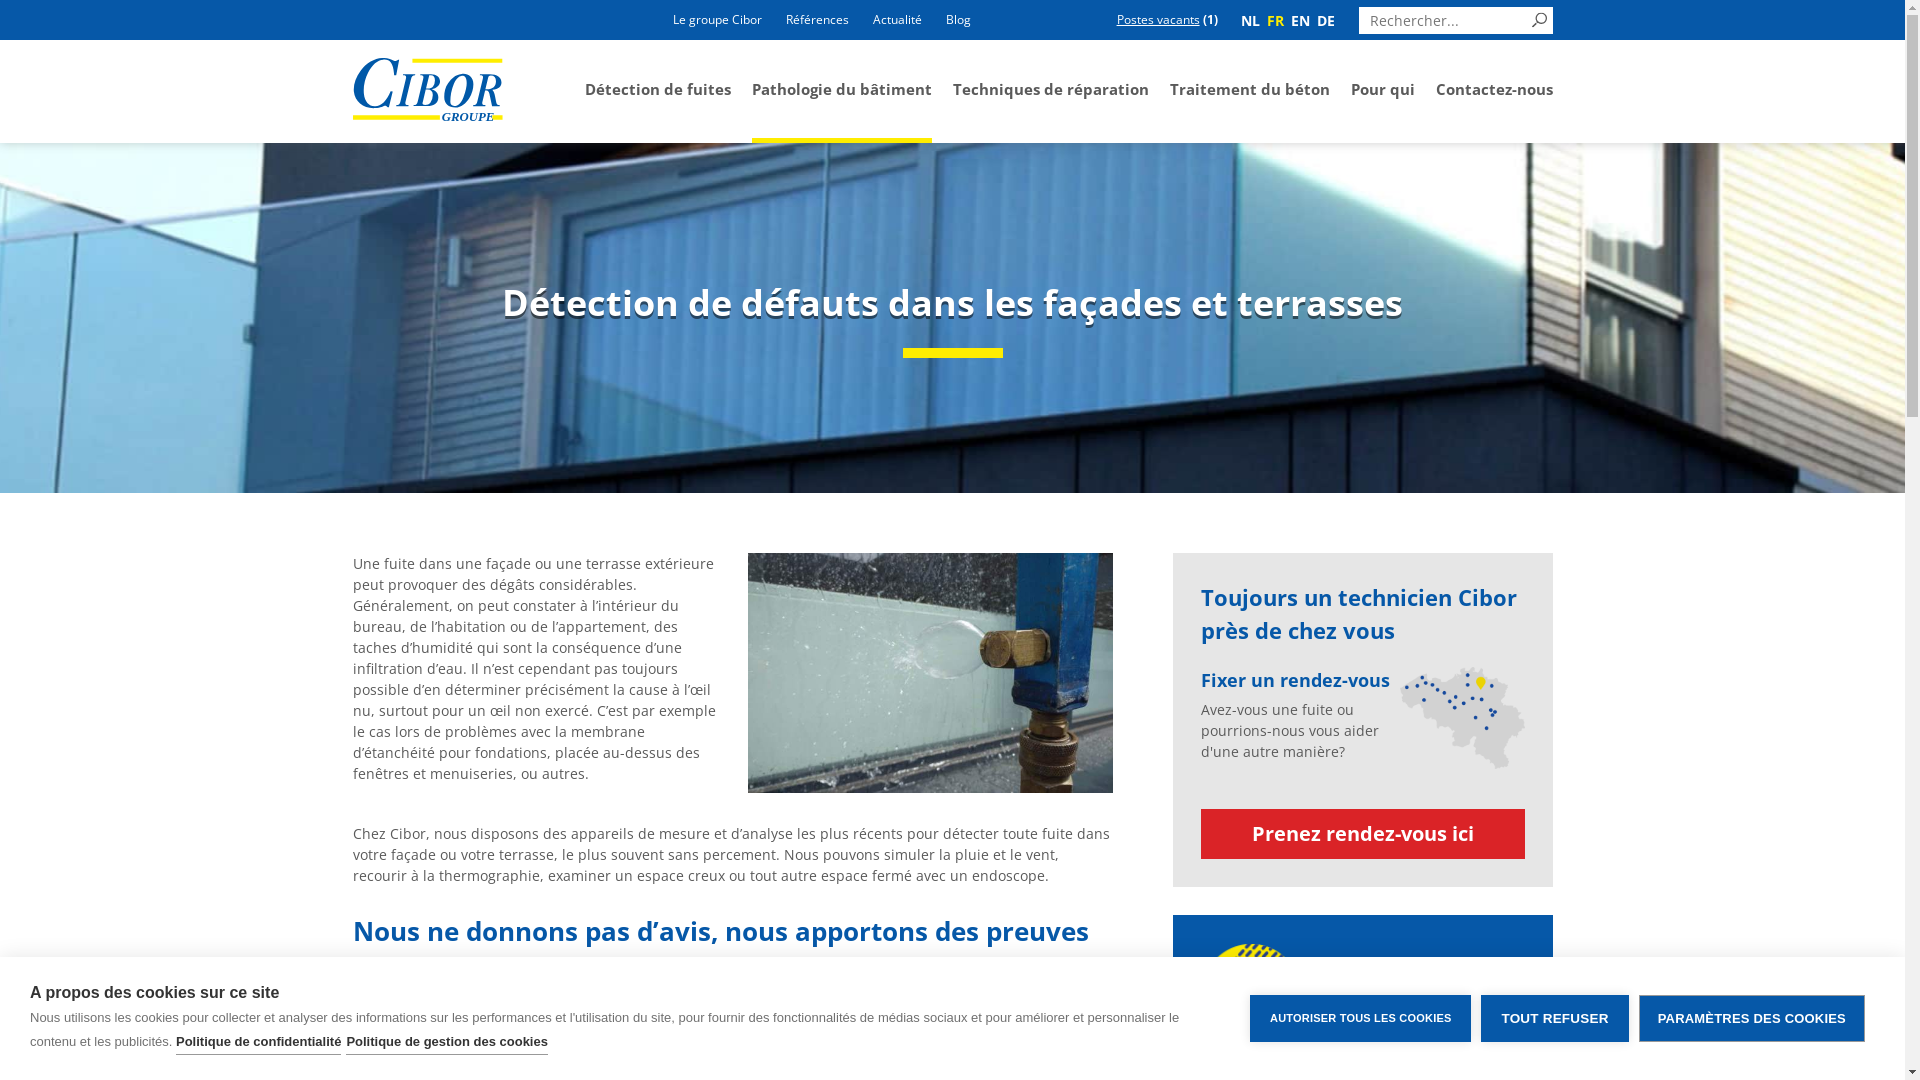 Image resolution: width=1920 pixels, height=1080 pixels. I want to click on TOUT REFUSER, so click(1554, 1018).